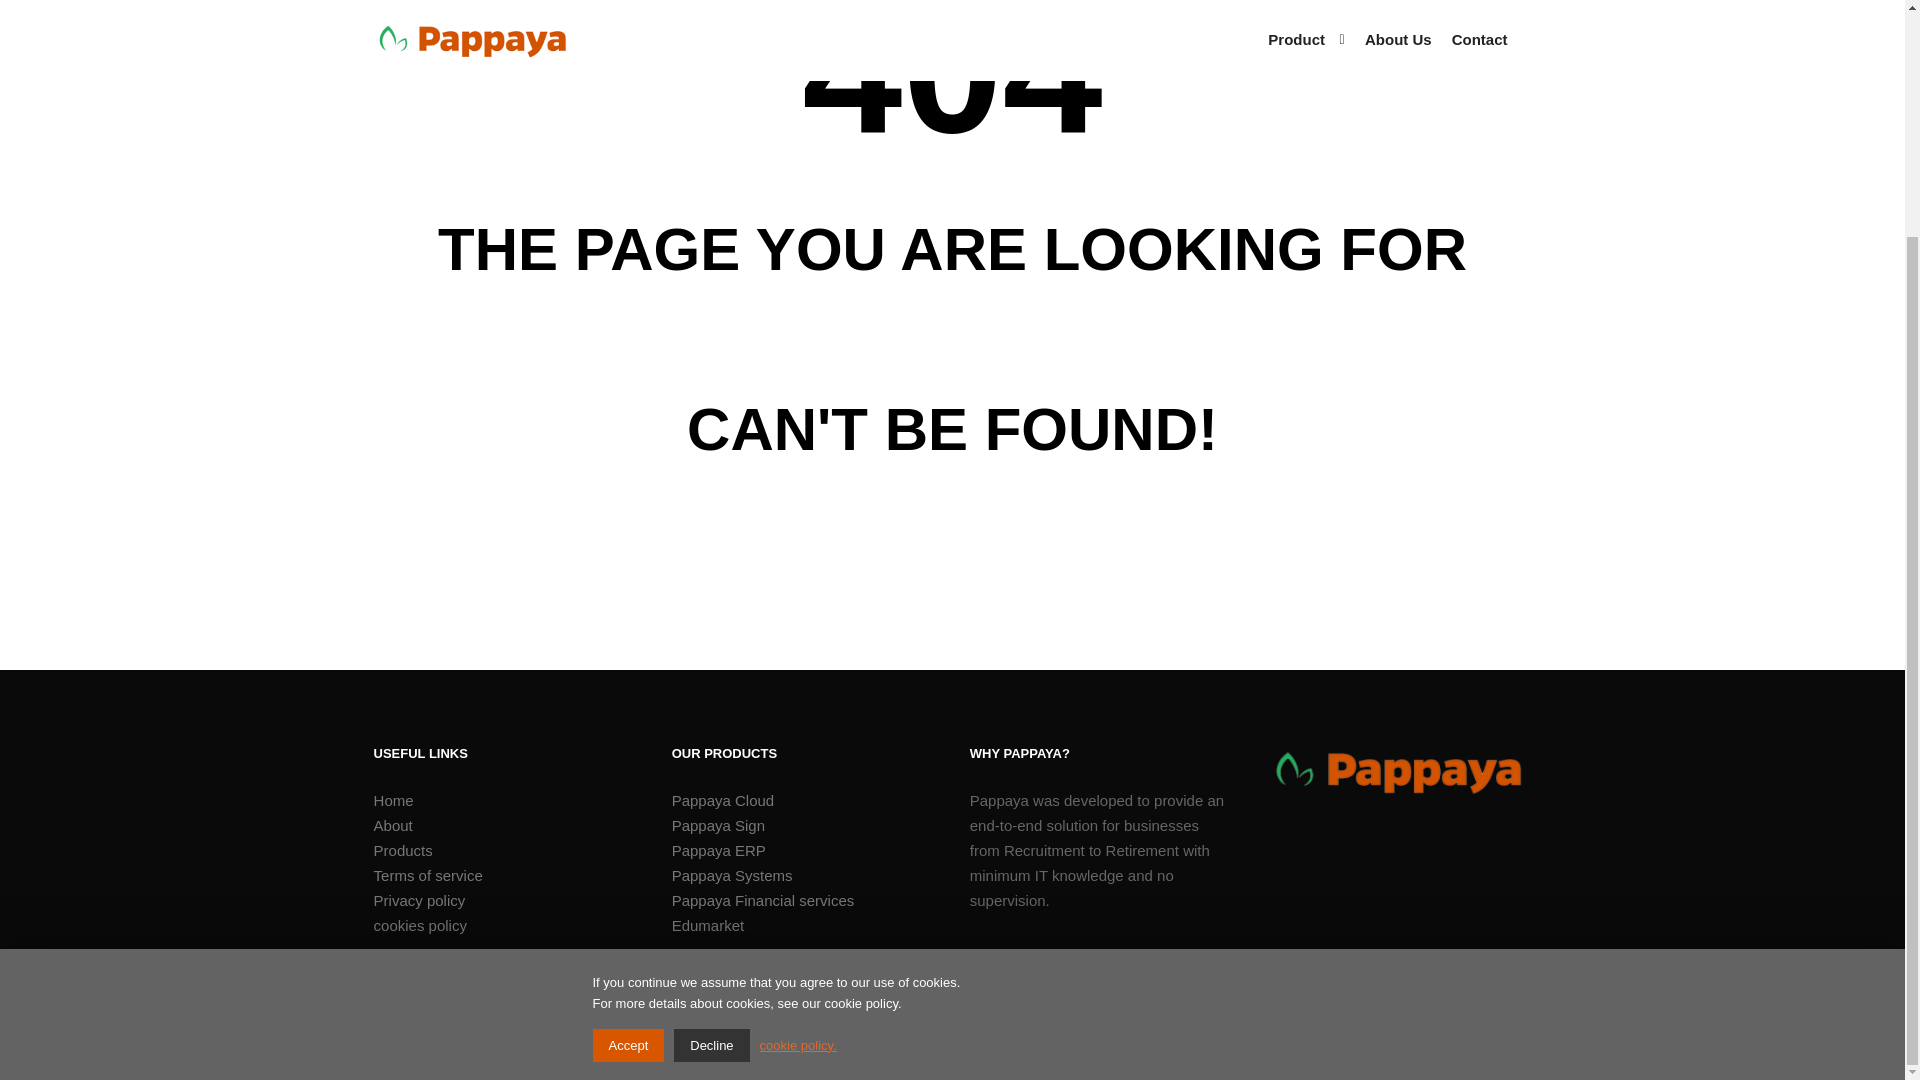  I want to click on Edumarket, so click(802, 925).